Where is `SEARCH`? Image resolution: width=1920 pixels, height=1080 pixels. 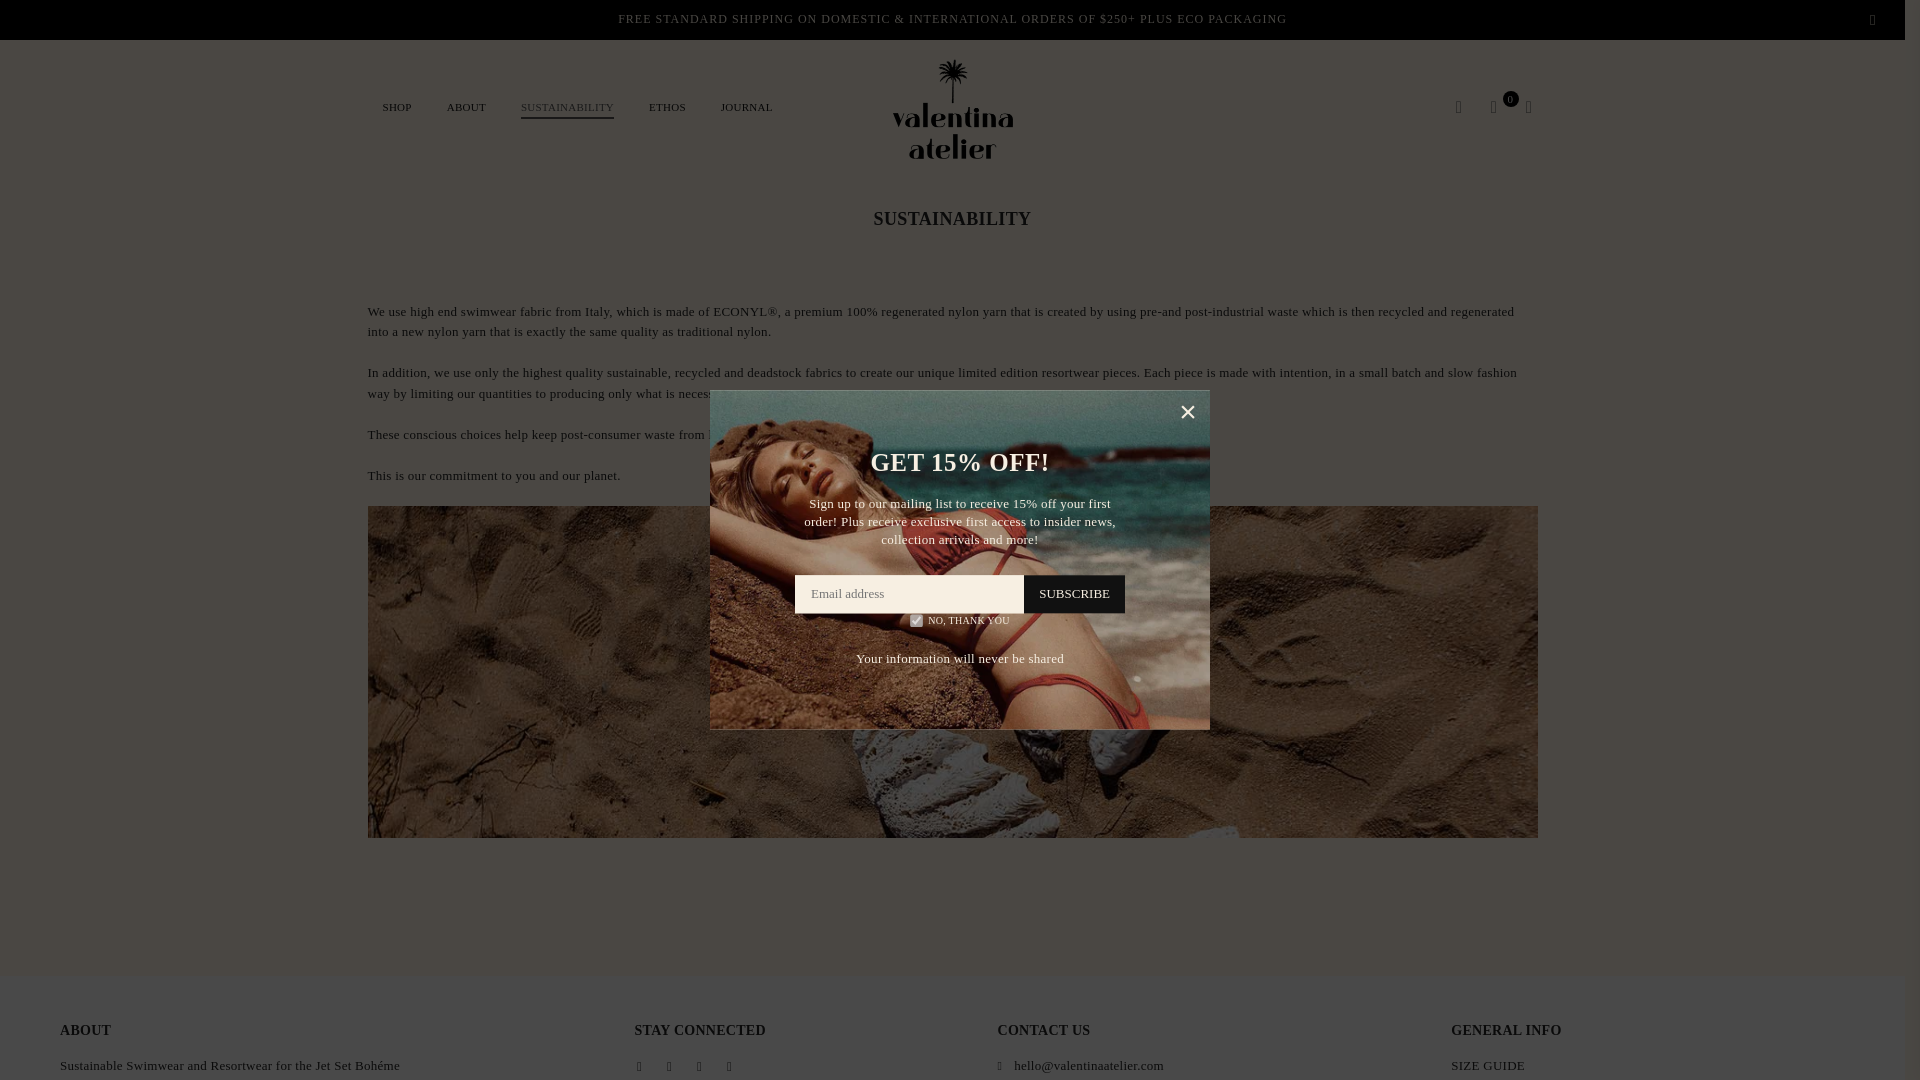
SEARCH is located at coordinates (1458, 108).